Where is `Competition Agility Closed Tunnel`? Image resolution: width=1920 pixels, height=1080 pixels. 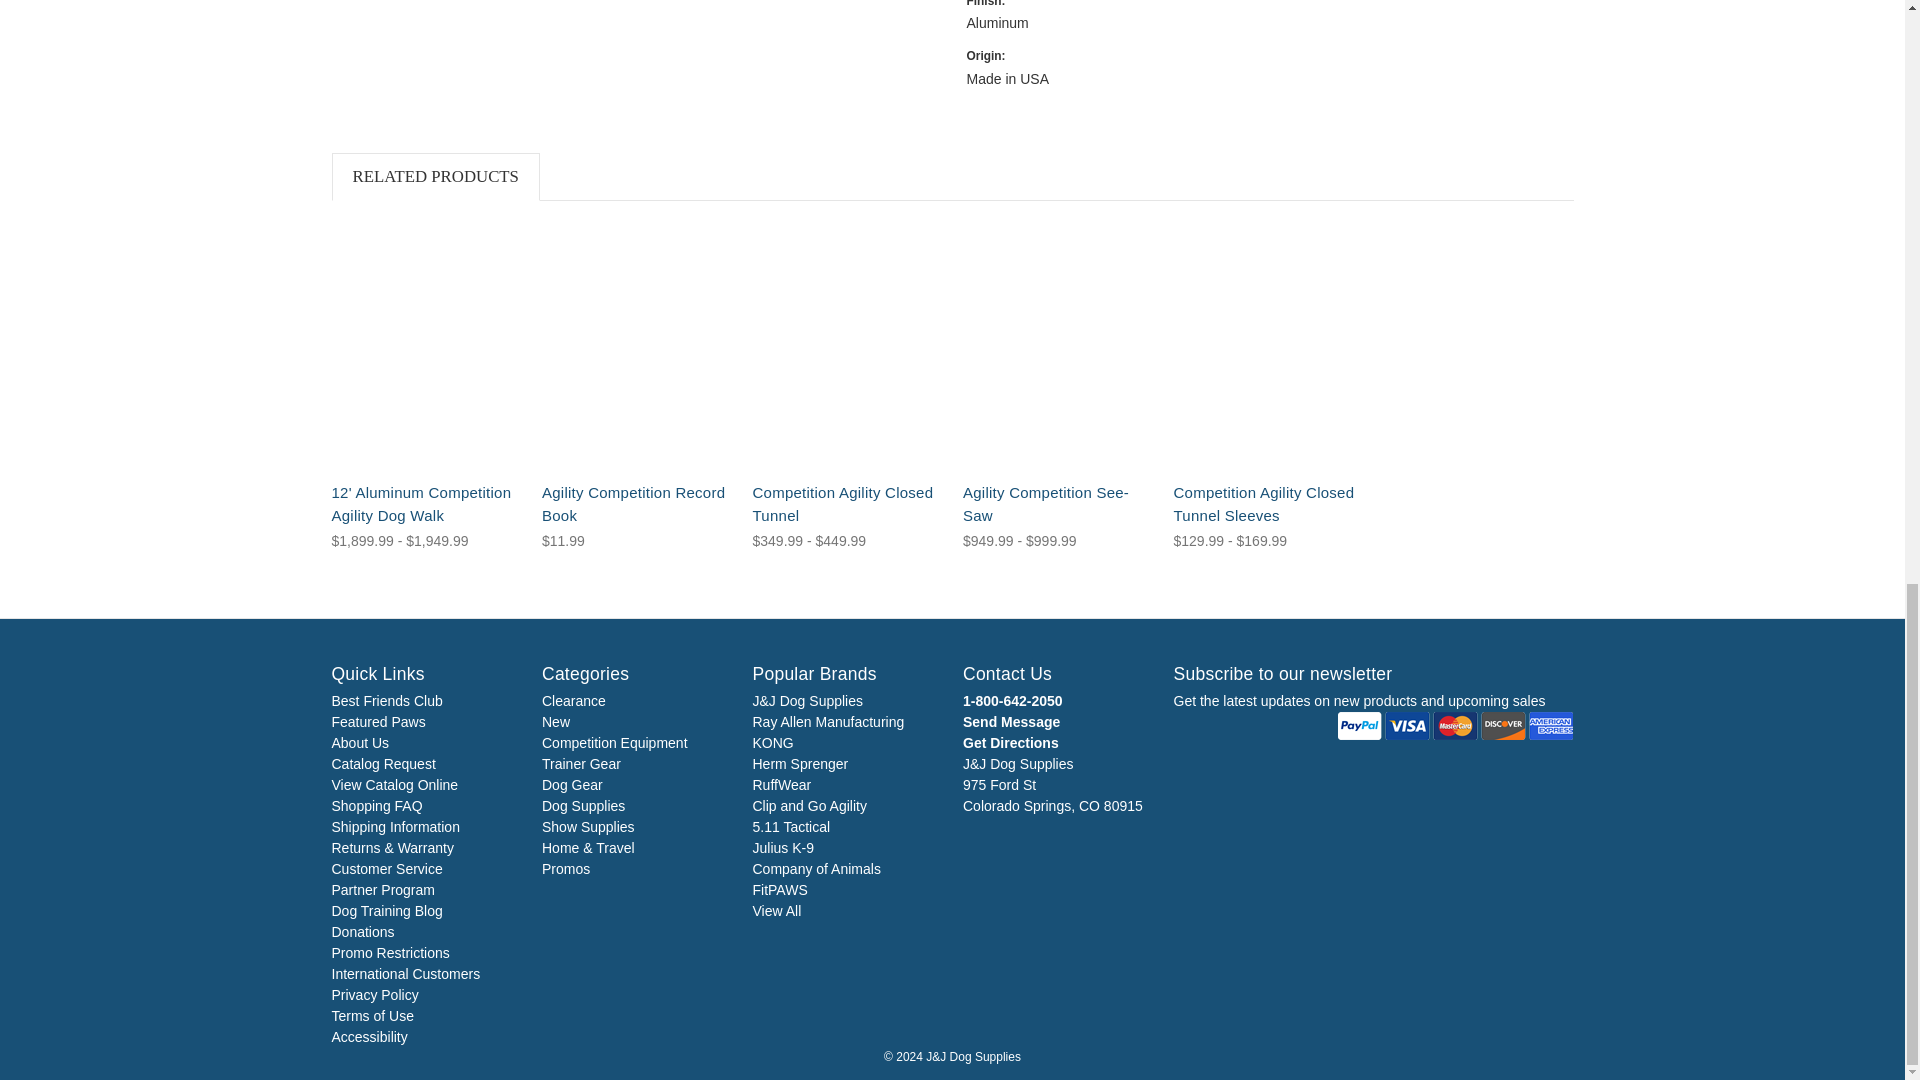 Competition Agility Closed Tunnel is located at coordinates (847, 346).